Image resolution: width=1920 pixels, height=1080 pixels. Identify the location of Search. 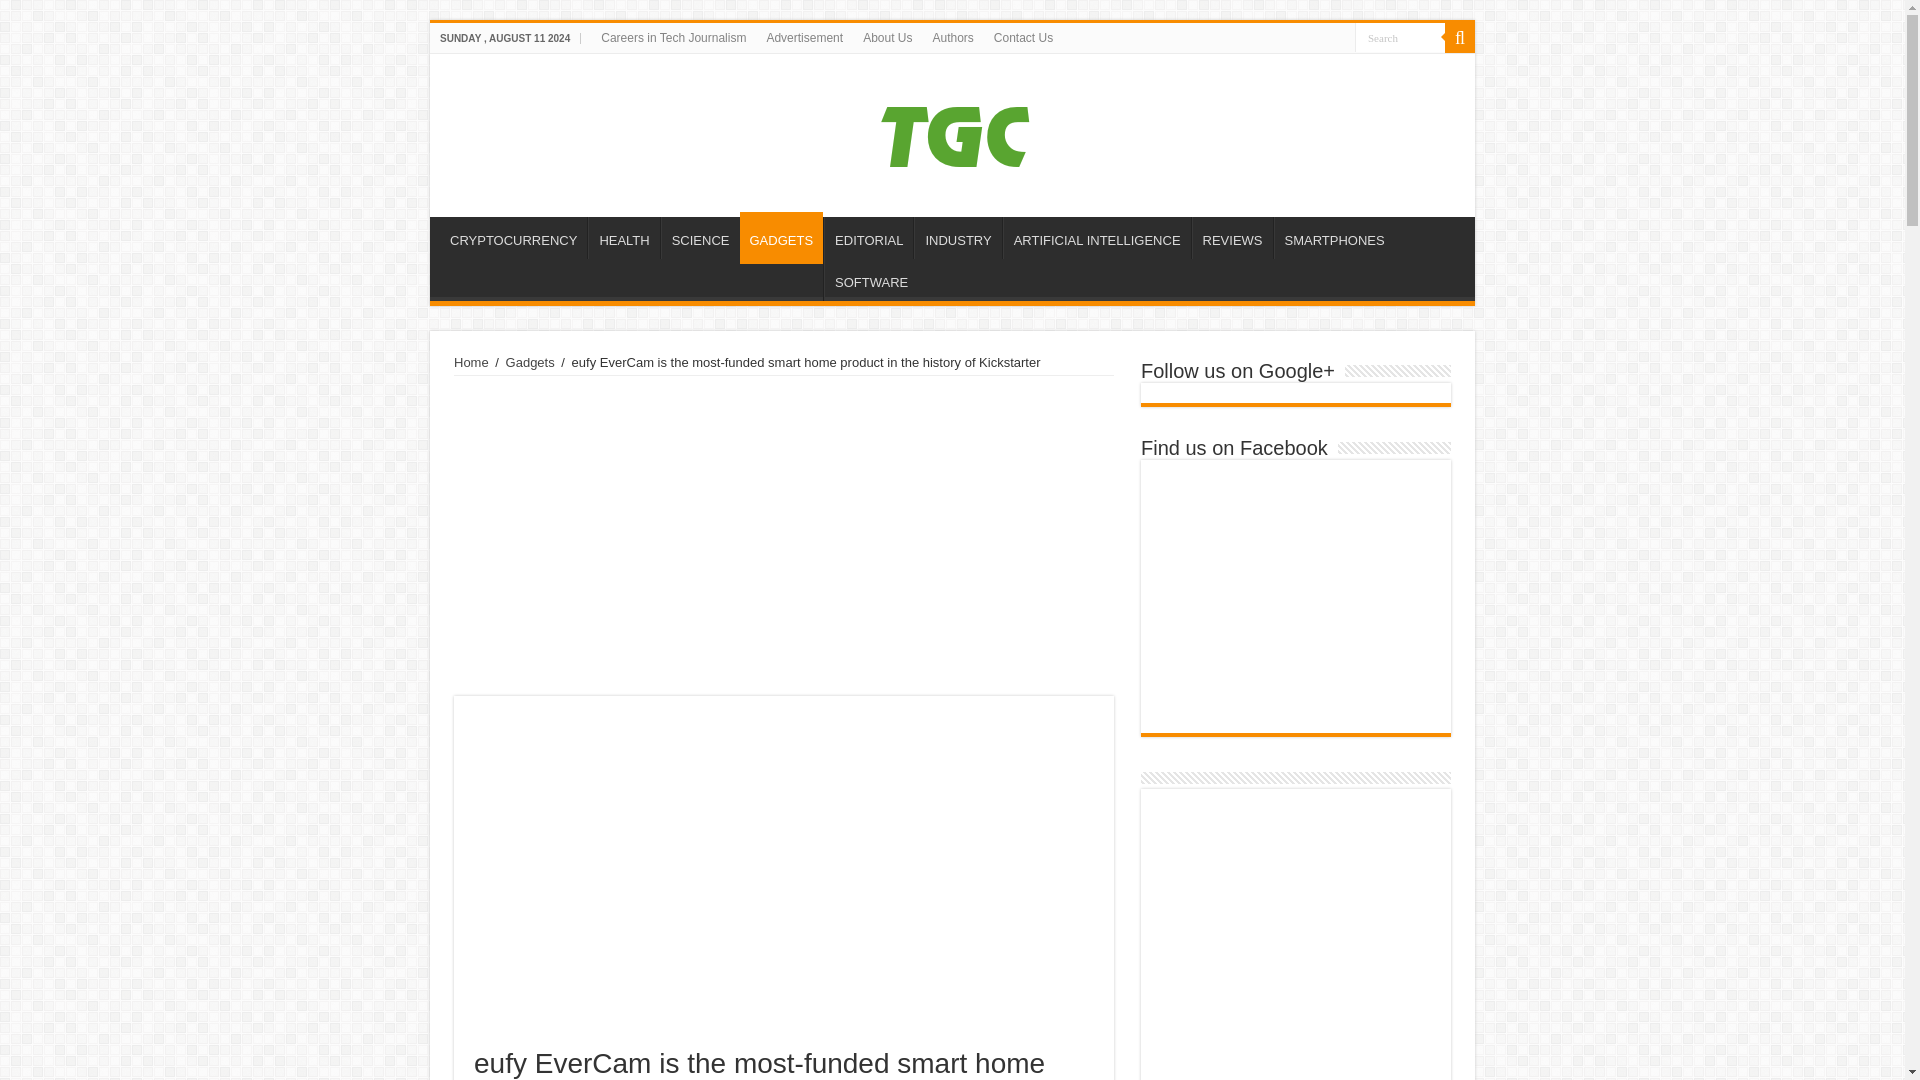
(1400, 36).